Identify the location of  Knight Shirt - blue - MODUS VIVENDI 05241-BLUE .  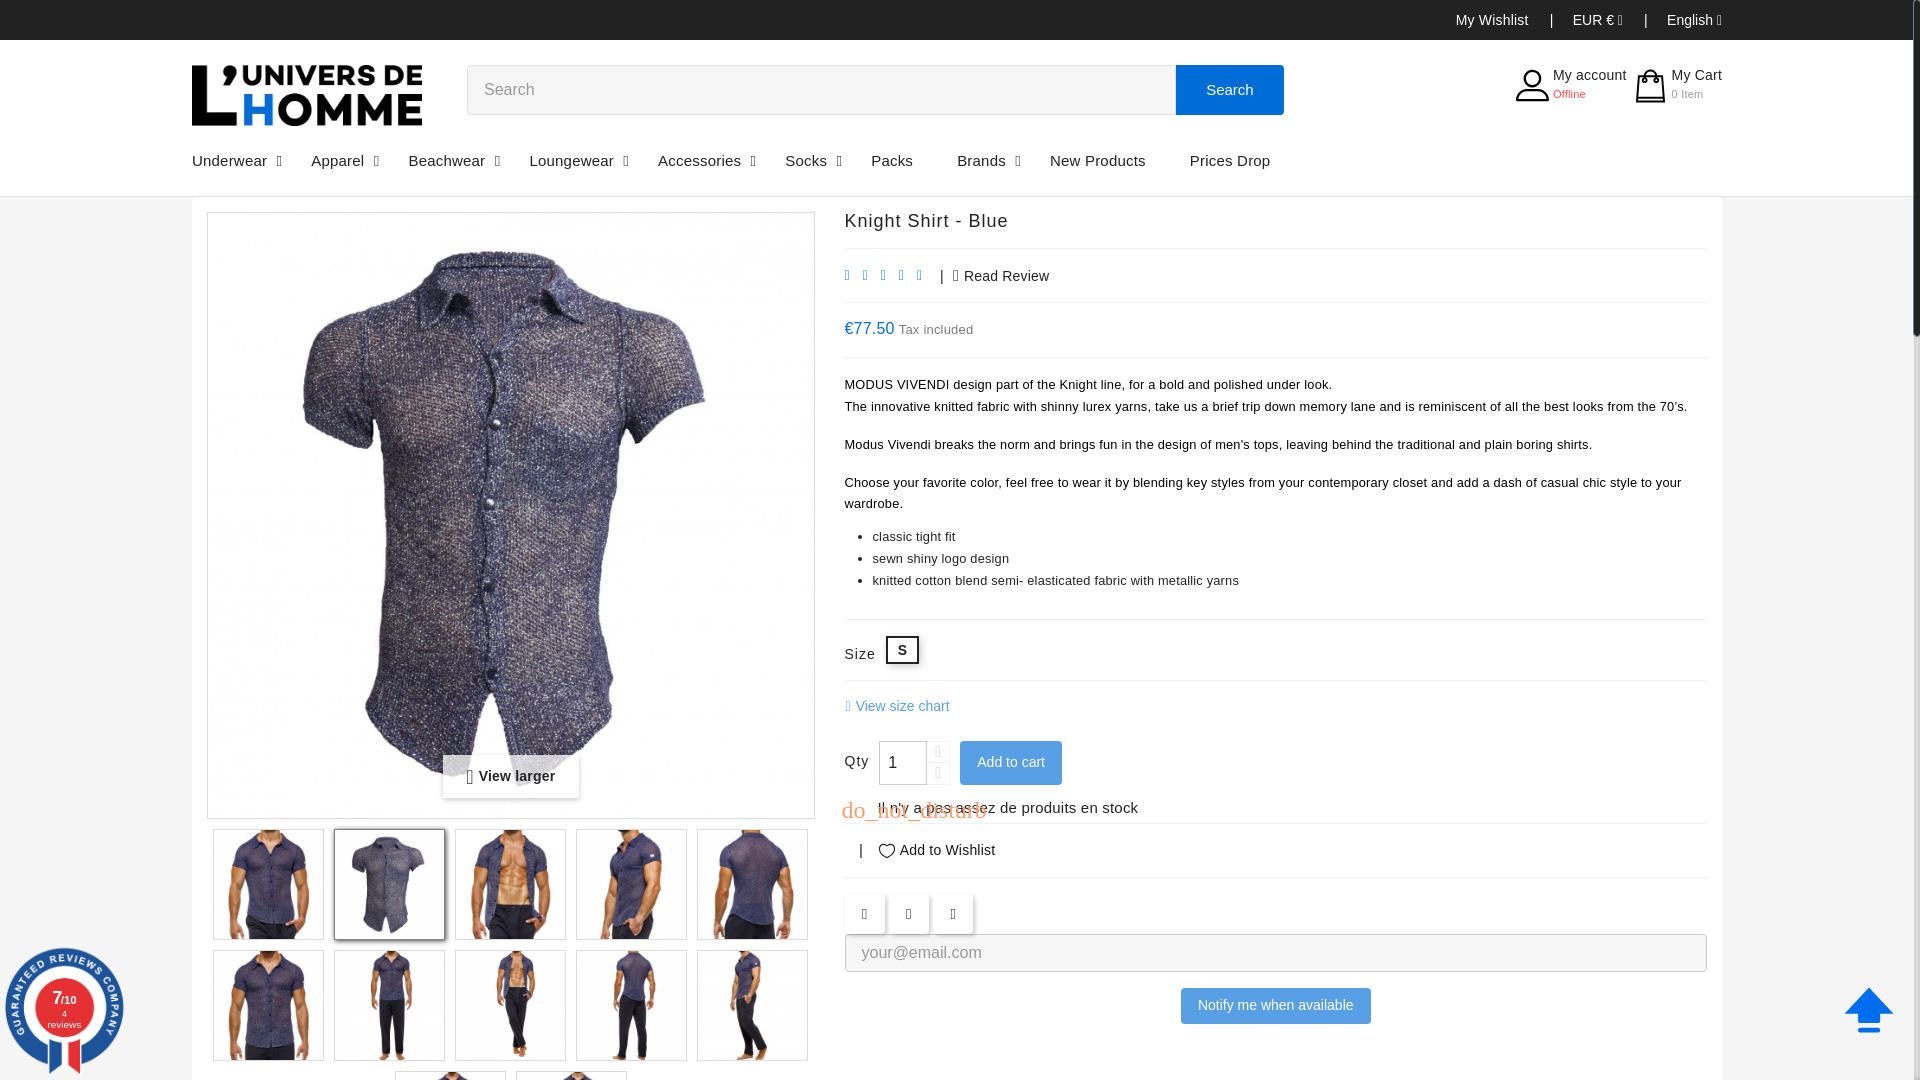
(229, 160).